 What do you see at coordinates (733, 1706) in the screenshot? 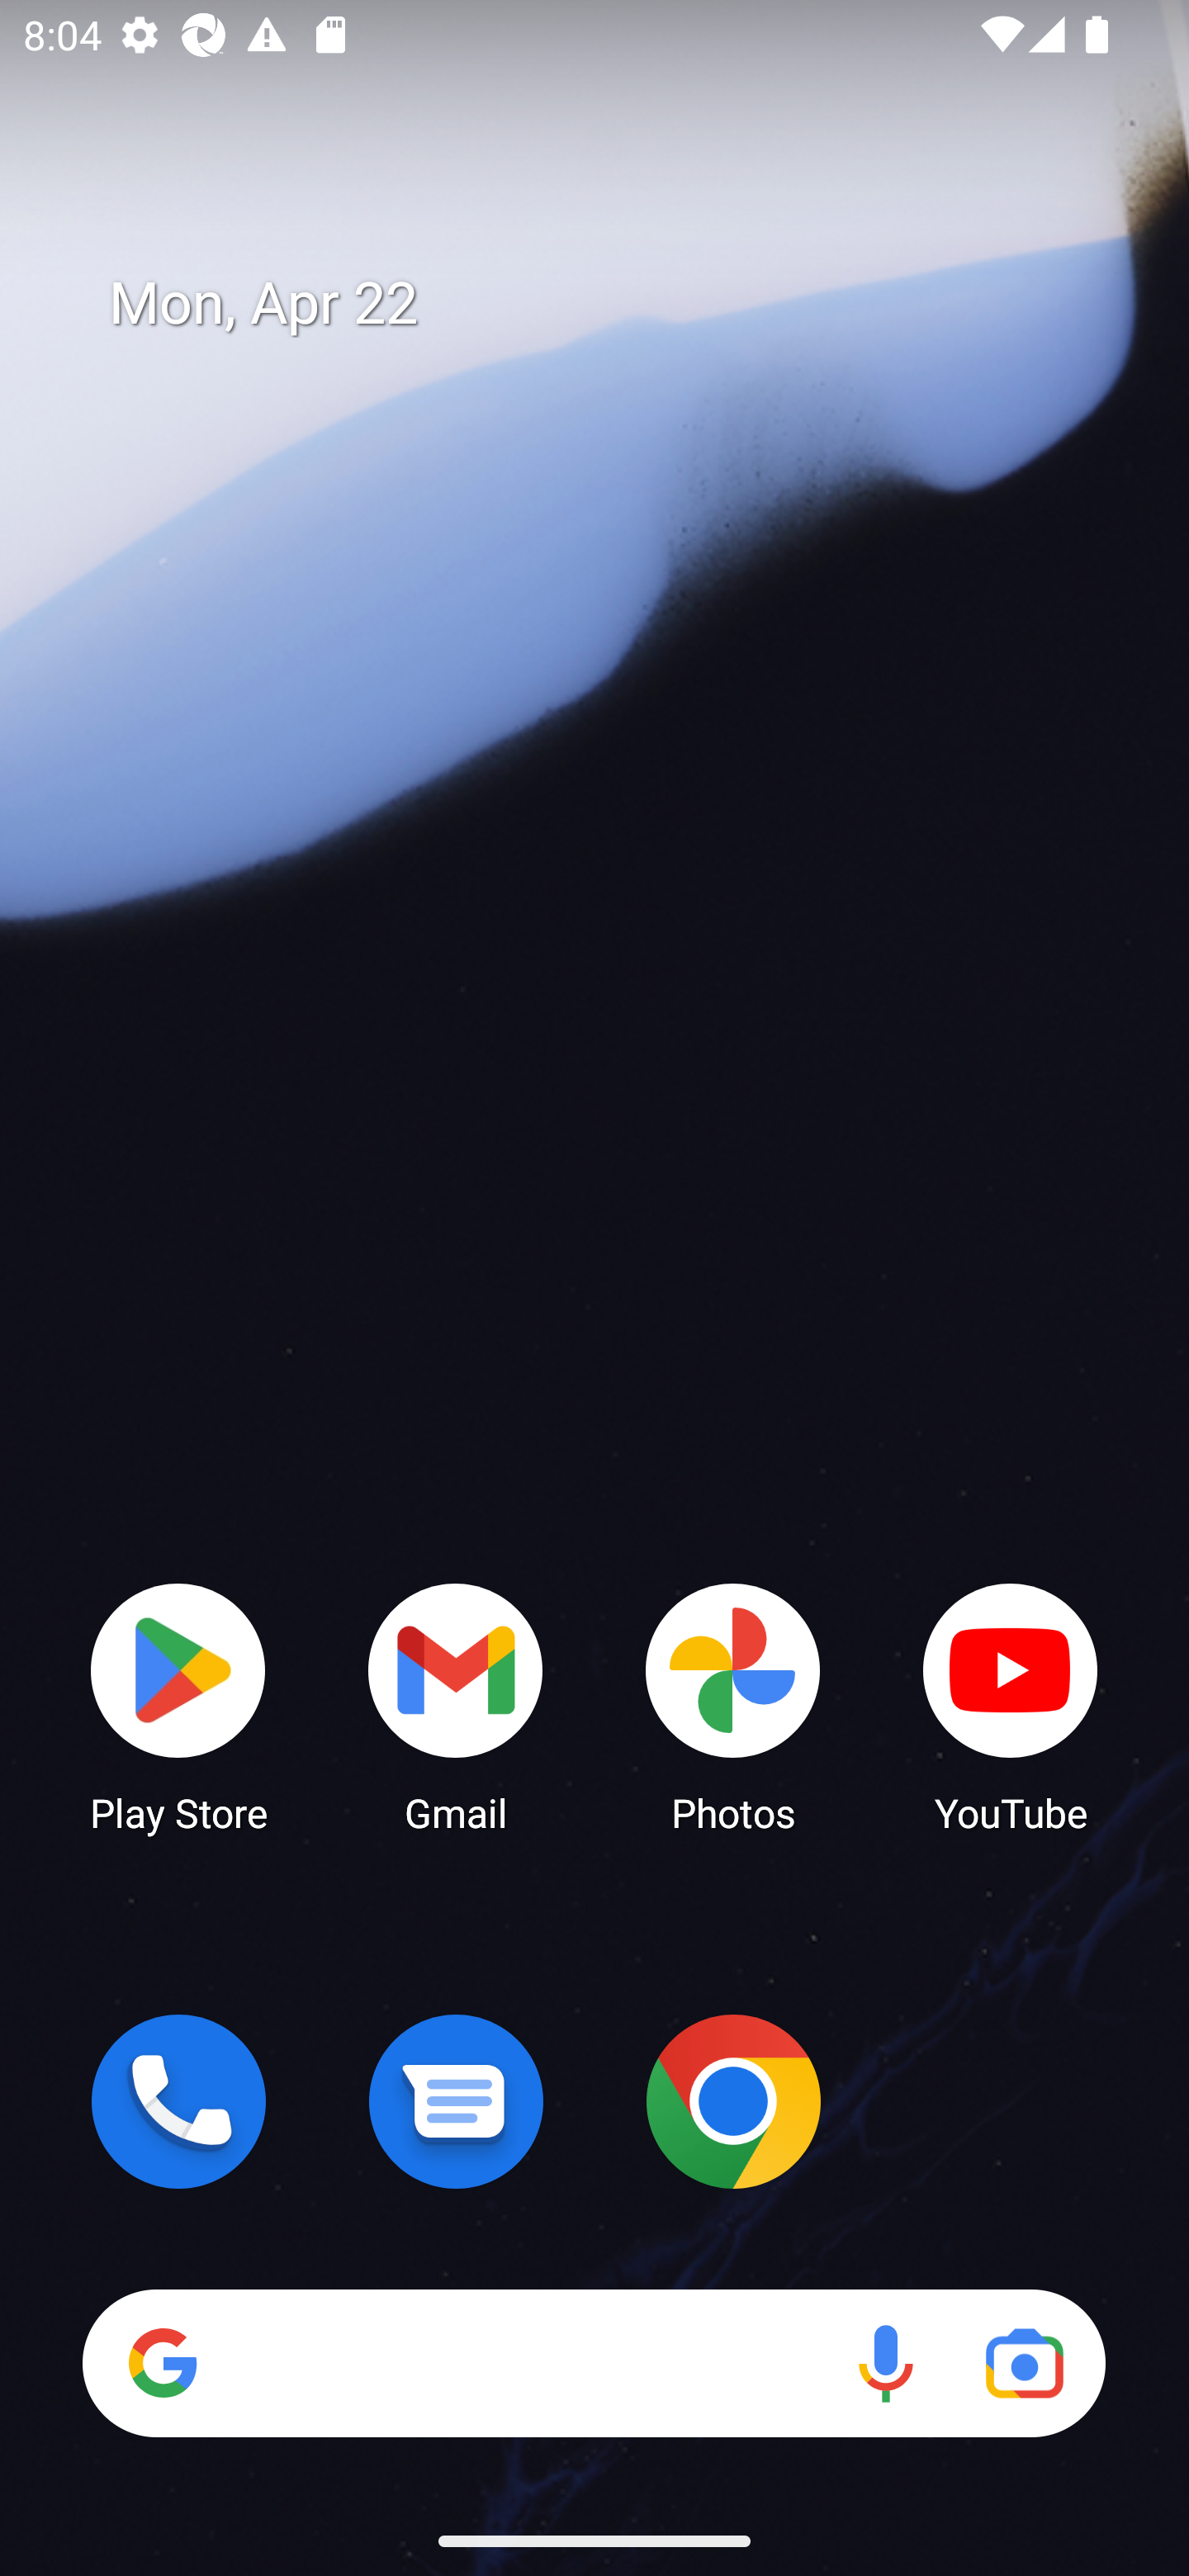
I see `Photos` at bounding box center [733, 1706].